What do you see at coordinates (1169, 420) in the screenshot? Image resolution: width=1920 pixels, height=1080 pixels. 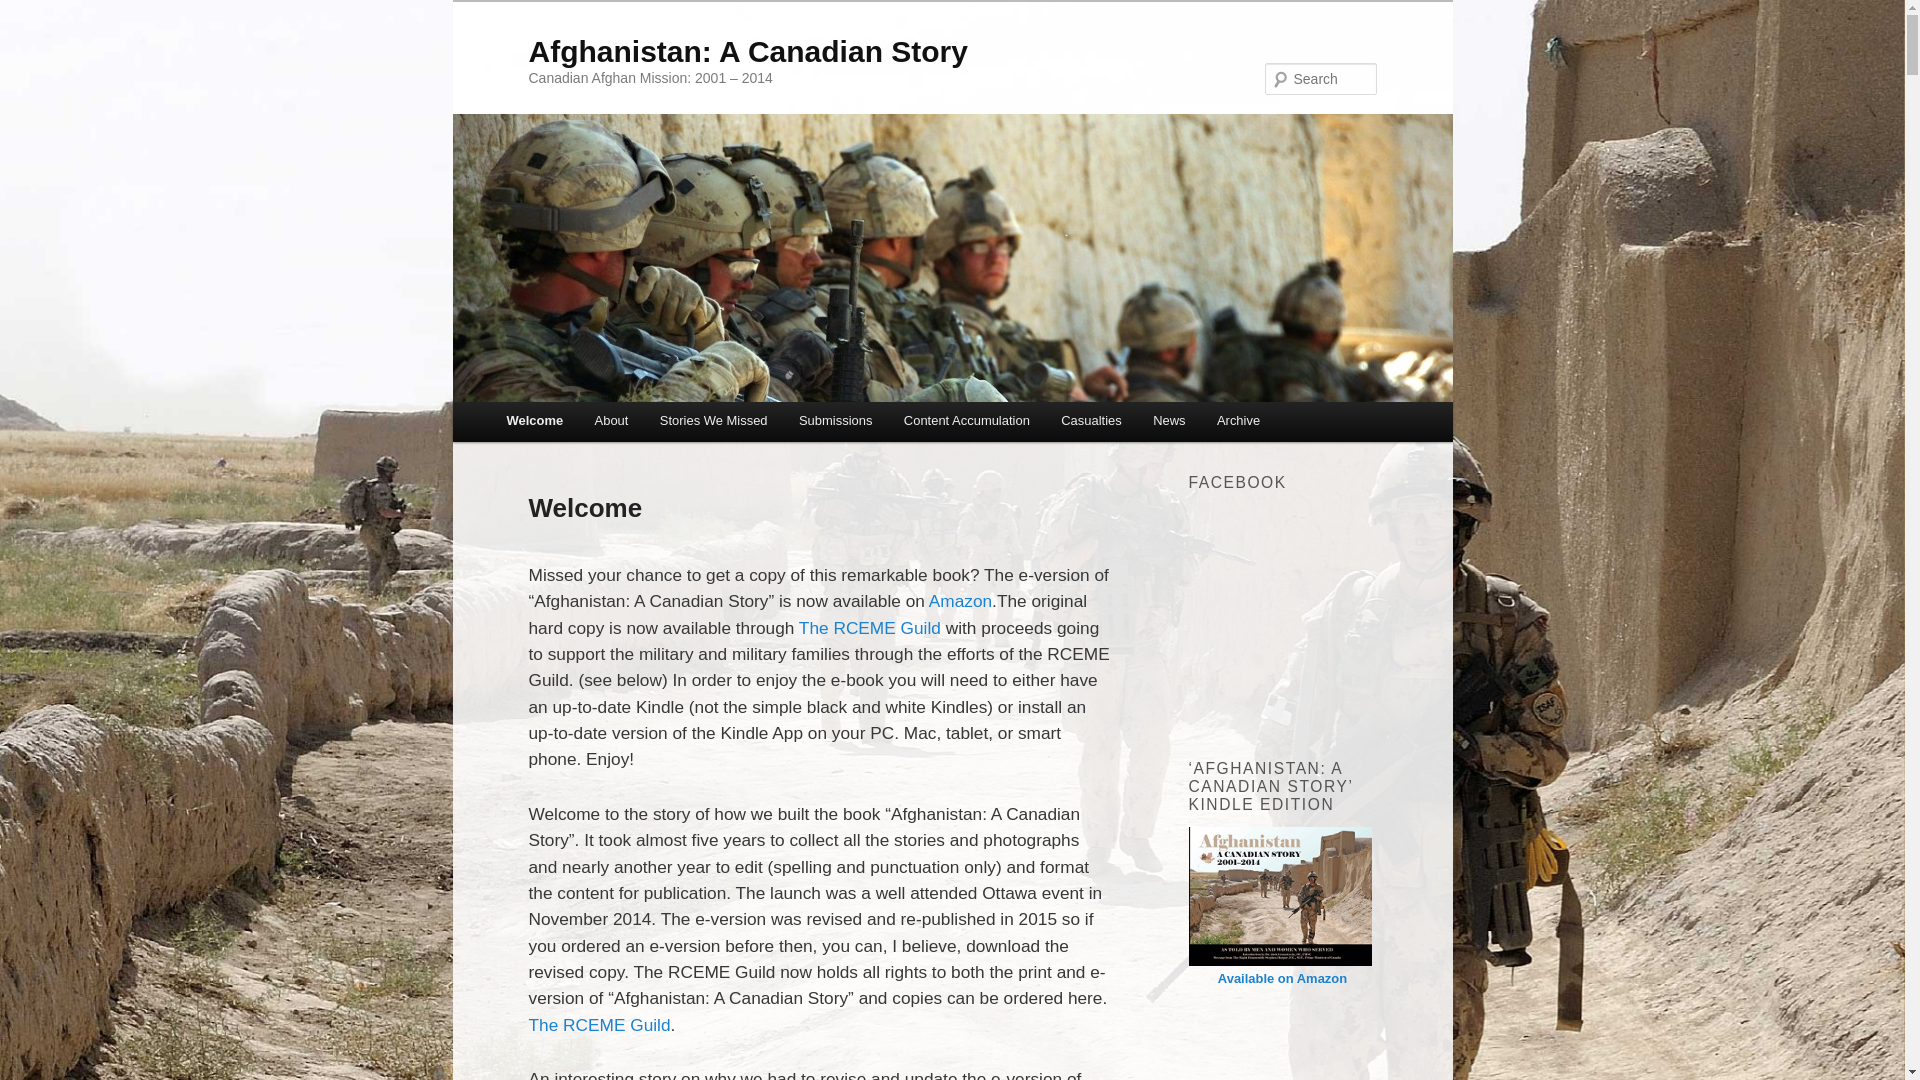 I see `News` at bounding box center [1169, 420].